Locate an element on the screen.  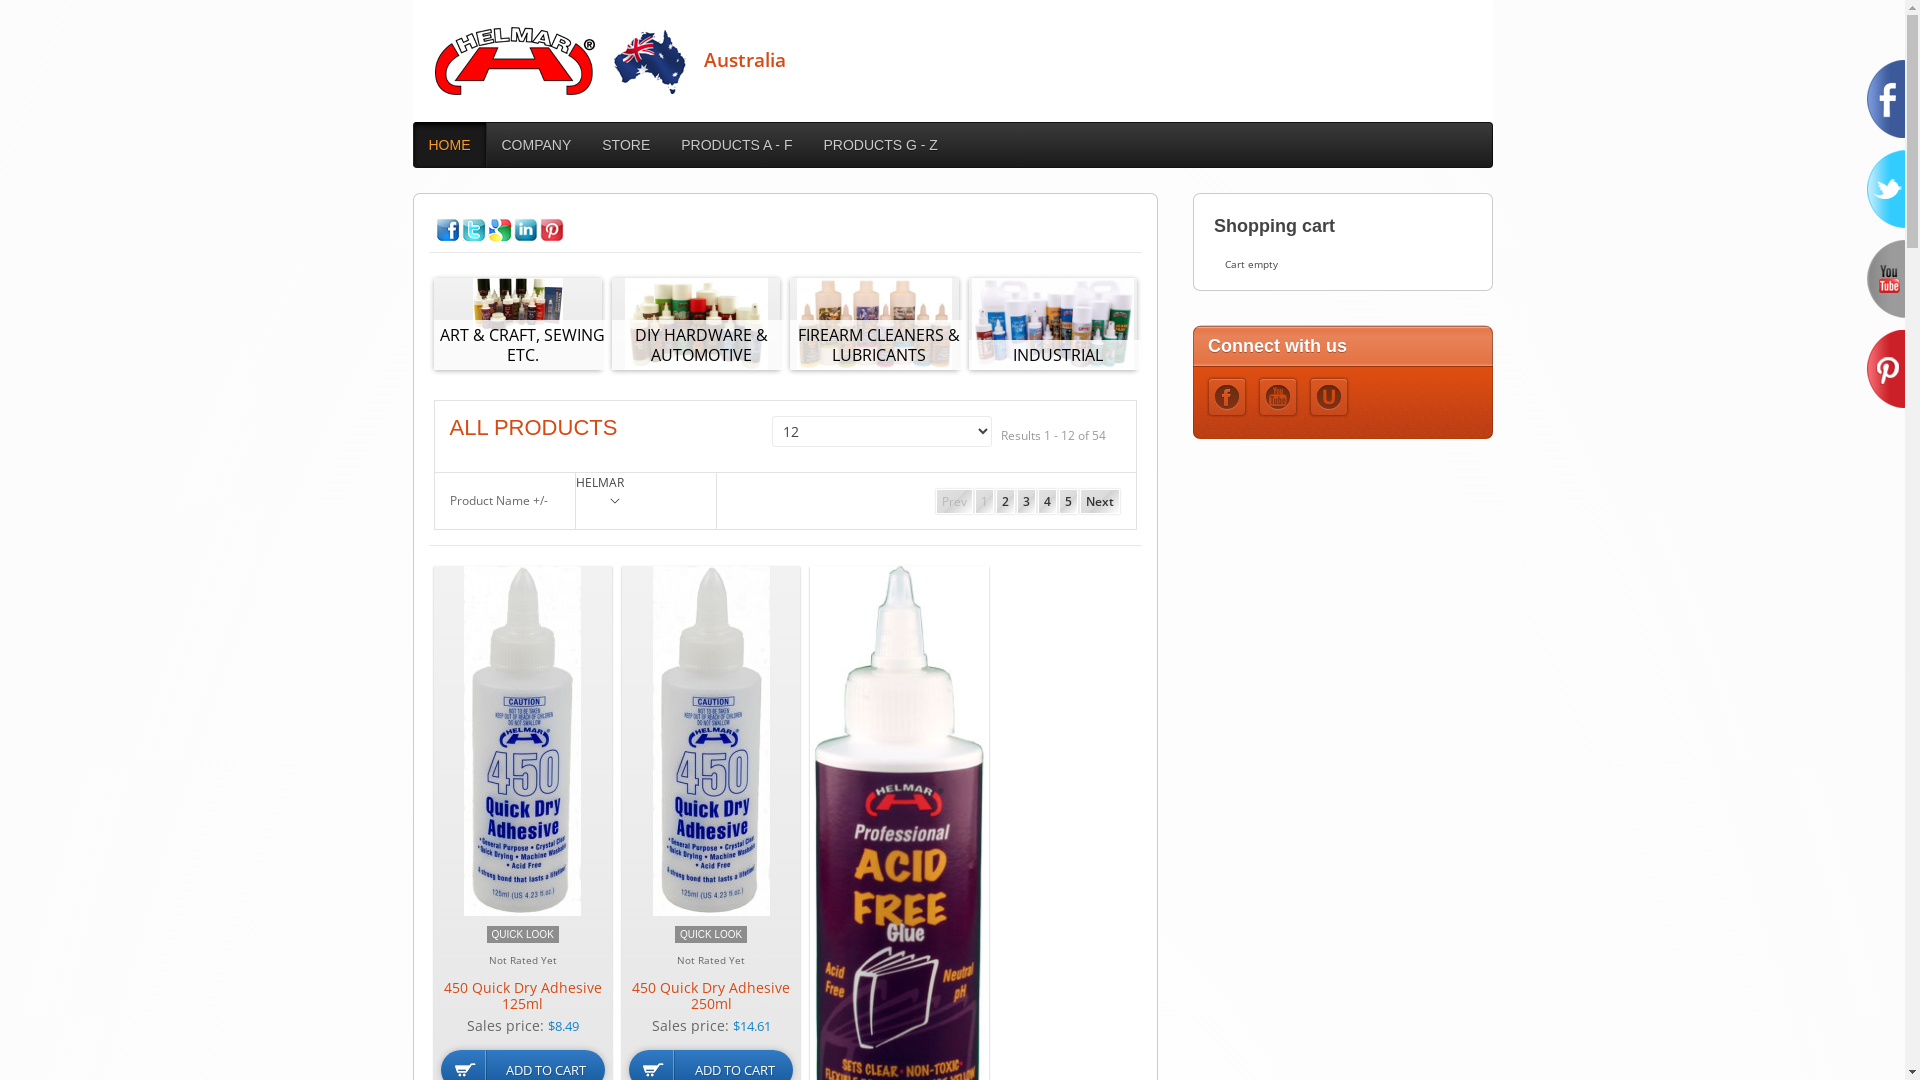
Facebook is located at coordinates (1227, 397).